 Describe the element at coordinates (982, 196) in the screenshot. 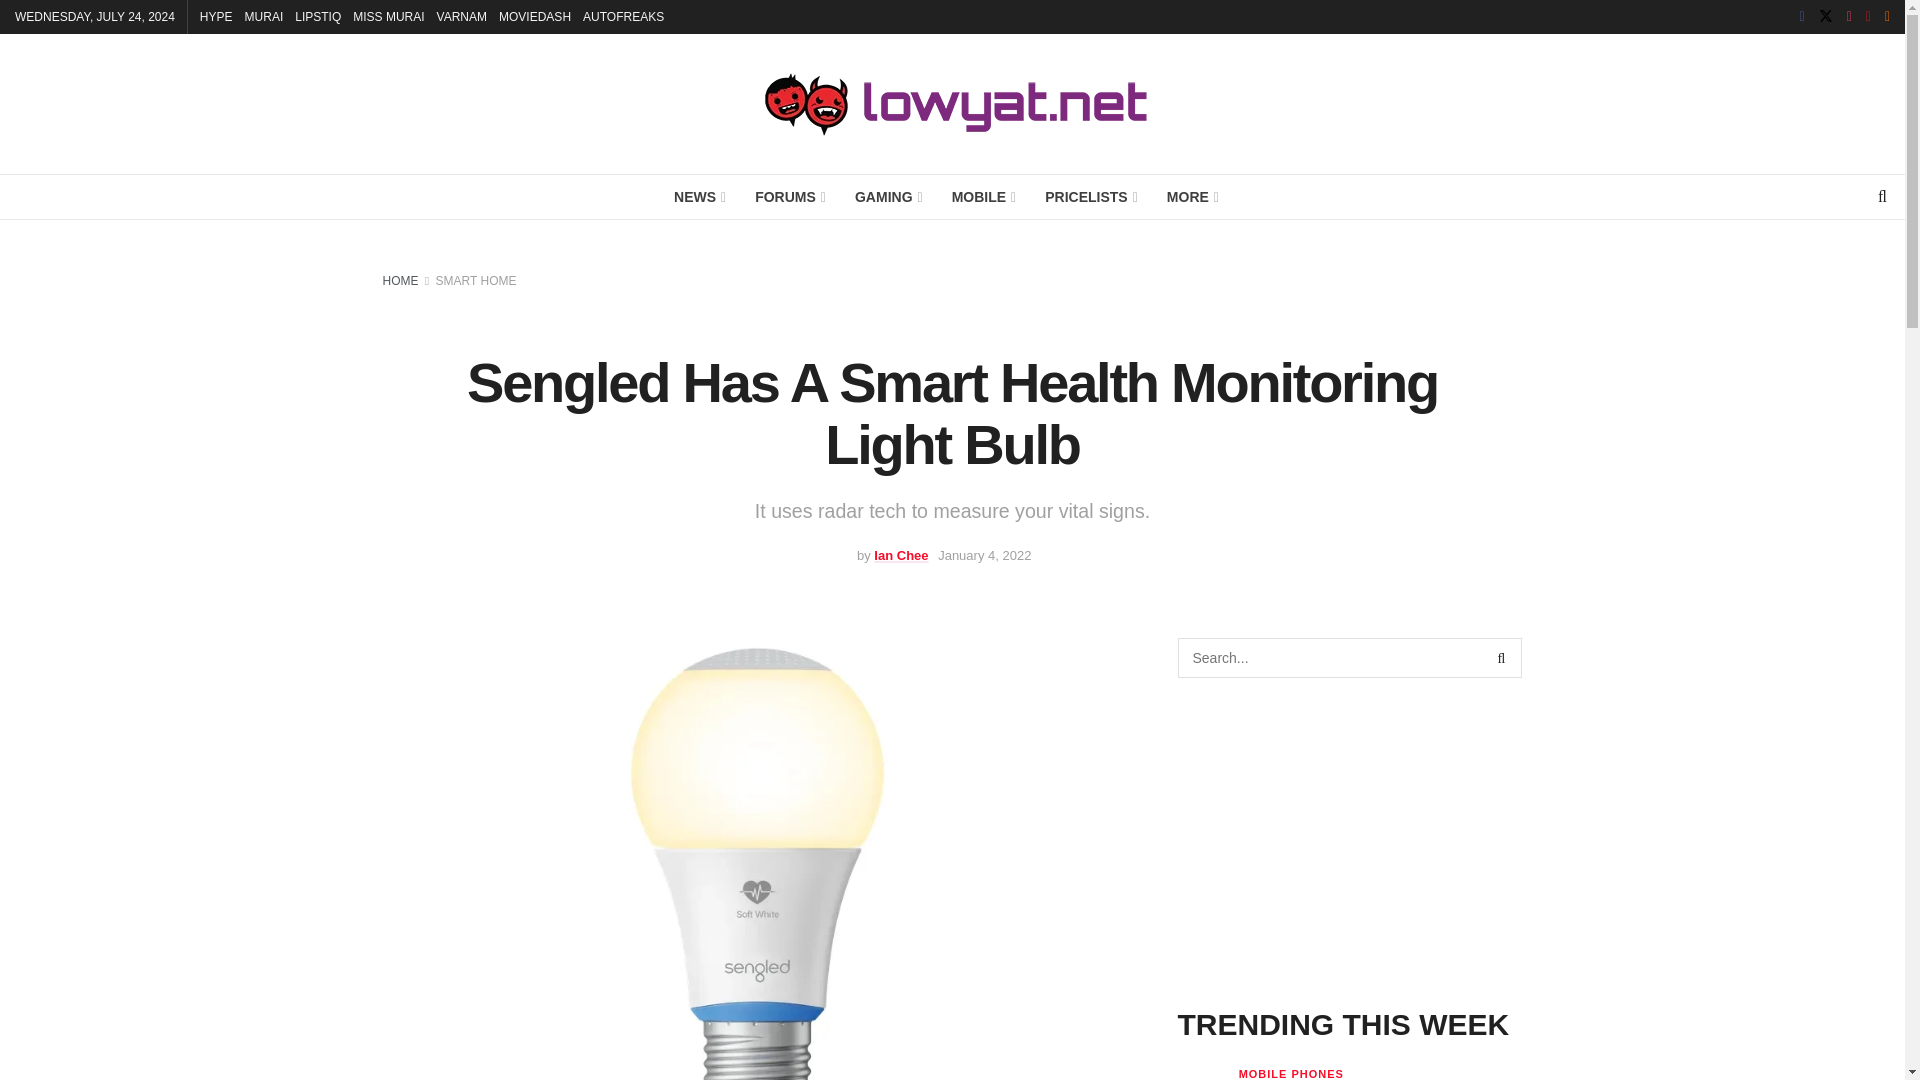

I see `MOBILE` at that location.